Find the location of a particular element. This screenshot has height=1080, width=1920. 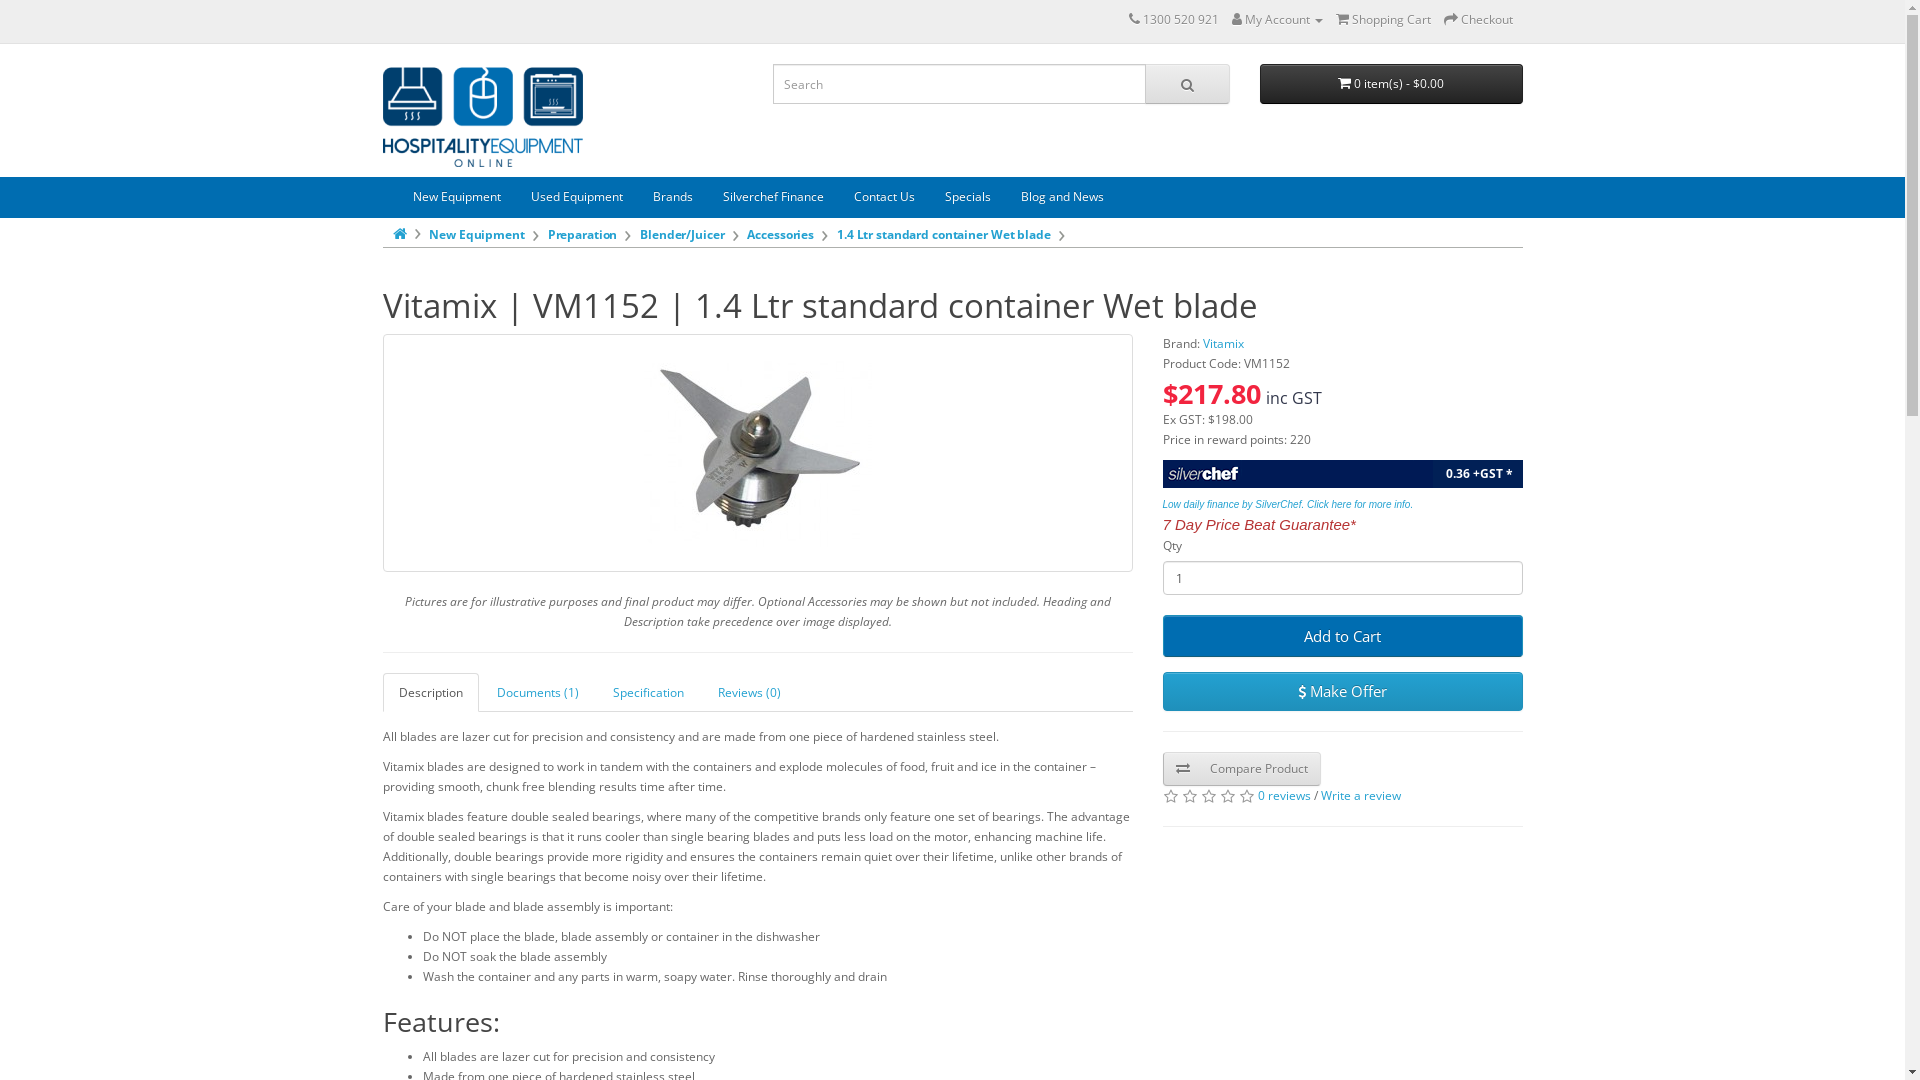

Used Equipment is located at coordinates (577, 197).